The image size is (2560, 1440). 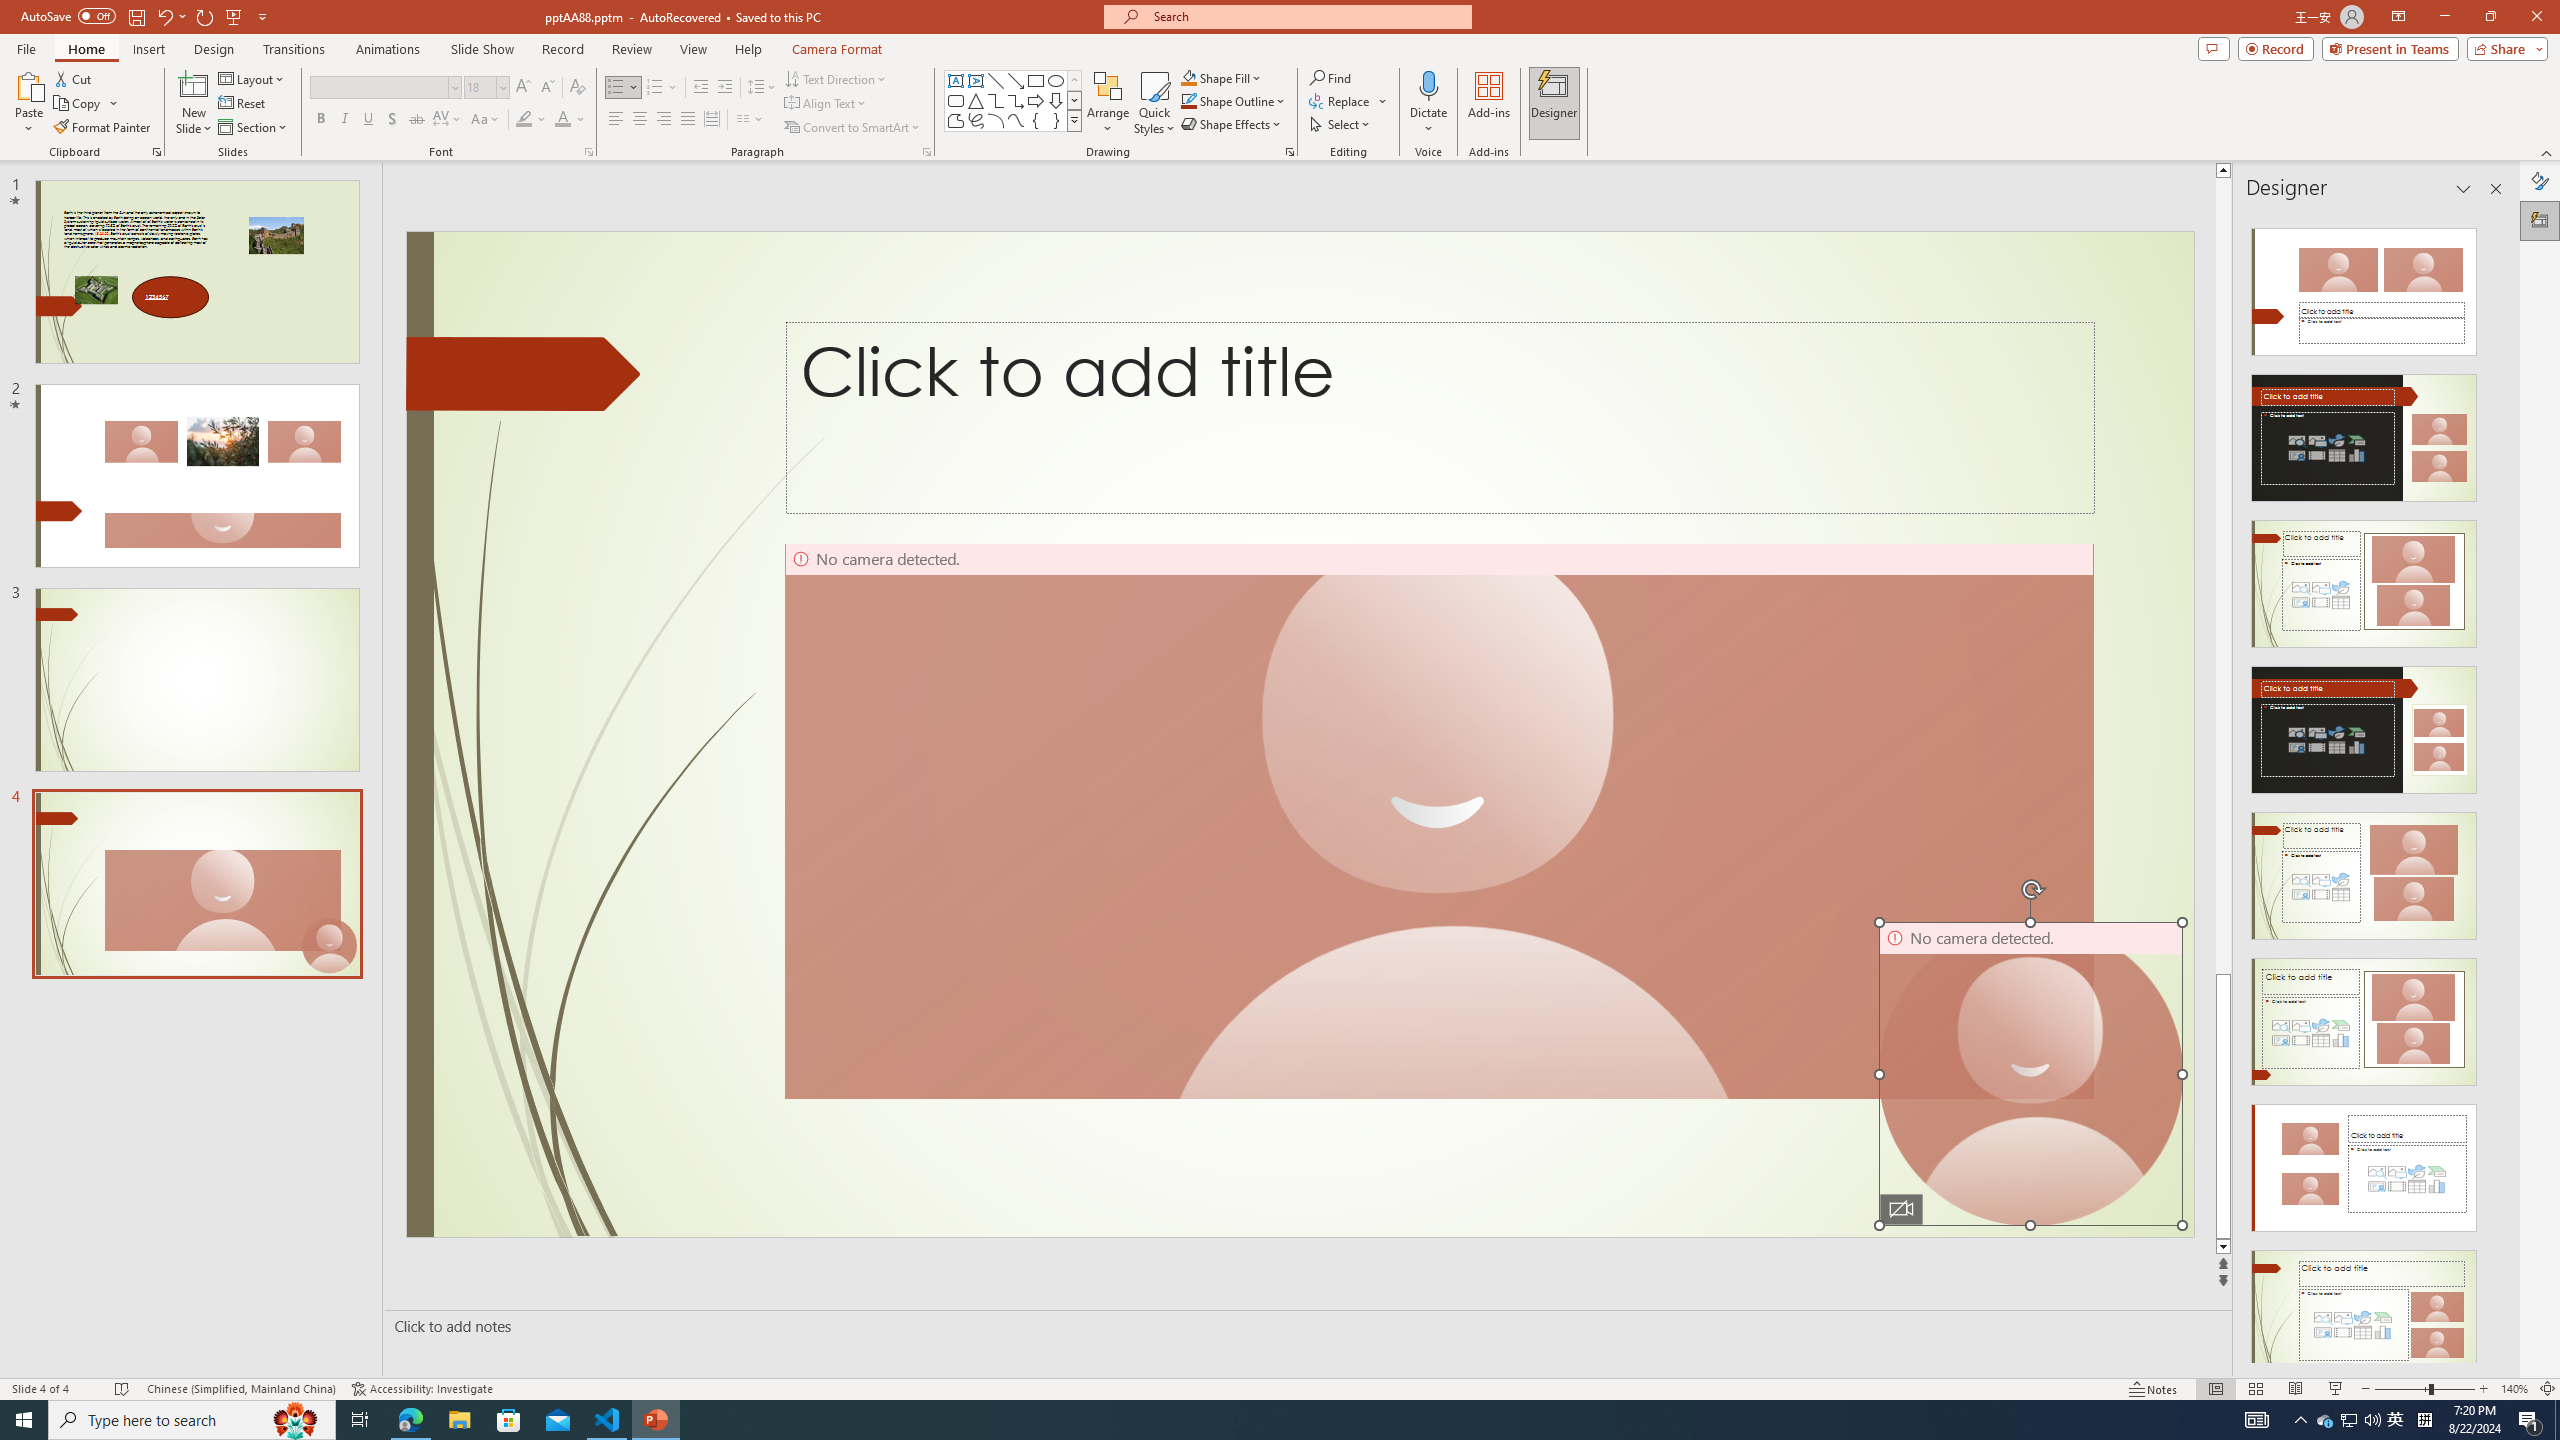 What do you see at coordinates (664, 120) in the screenshot?
I see `Align Right` at bounding box center [664, 120].